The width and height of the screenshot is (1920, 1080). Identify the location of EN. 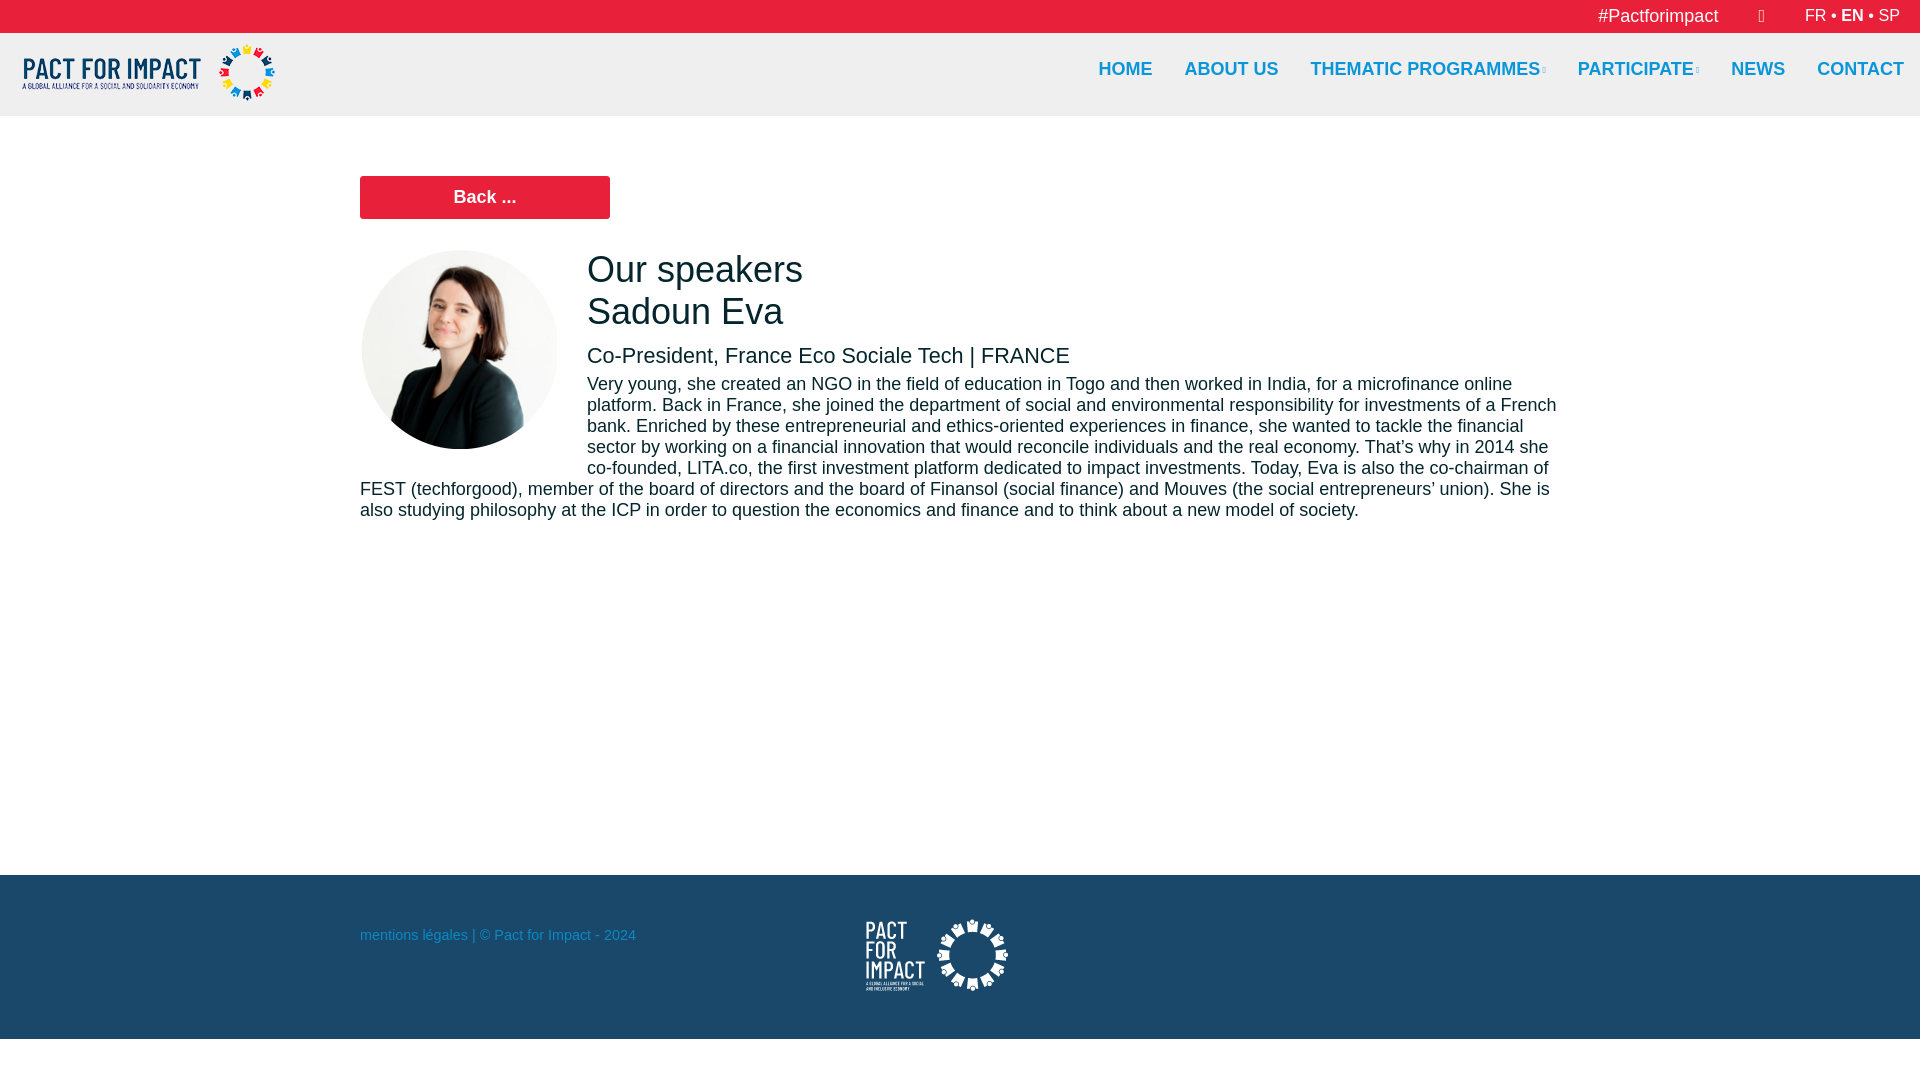
(1852, 14).